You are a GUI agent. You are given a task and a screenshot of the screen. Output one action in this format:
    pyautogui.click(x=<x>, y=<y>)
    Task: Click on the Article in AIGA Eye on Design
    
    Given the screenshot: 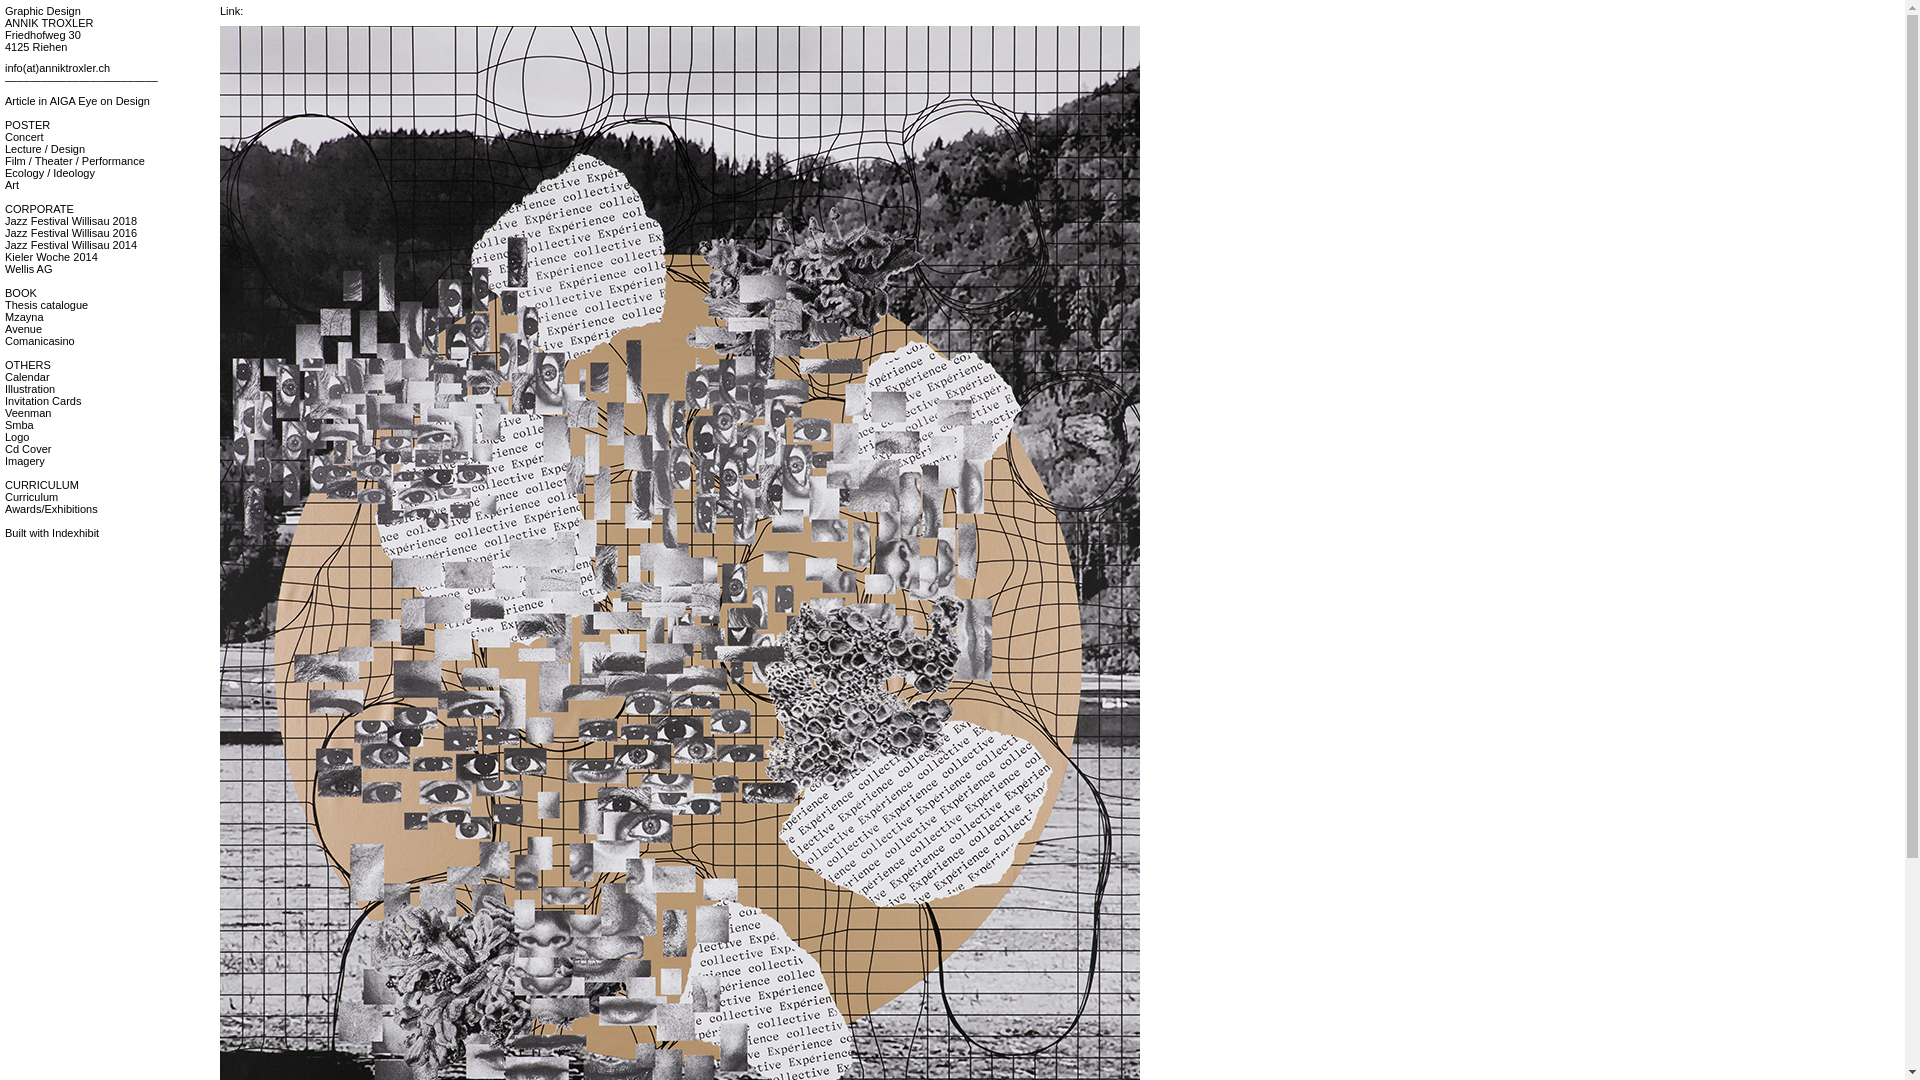 What is the action you would take?
    pyautogui.click(x=78, y=101)
    